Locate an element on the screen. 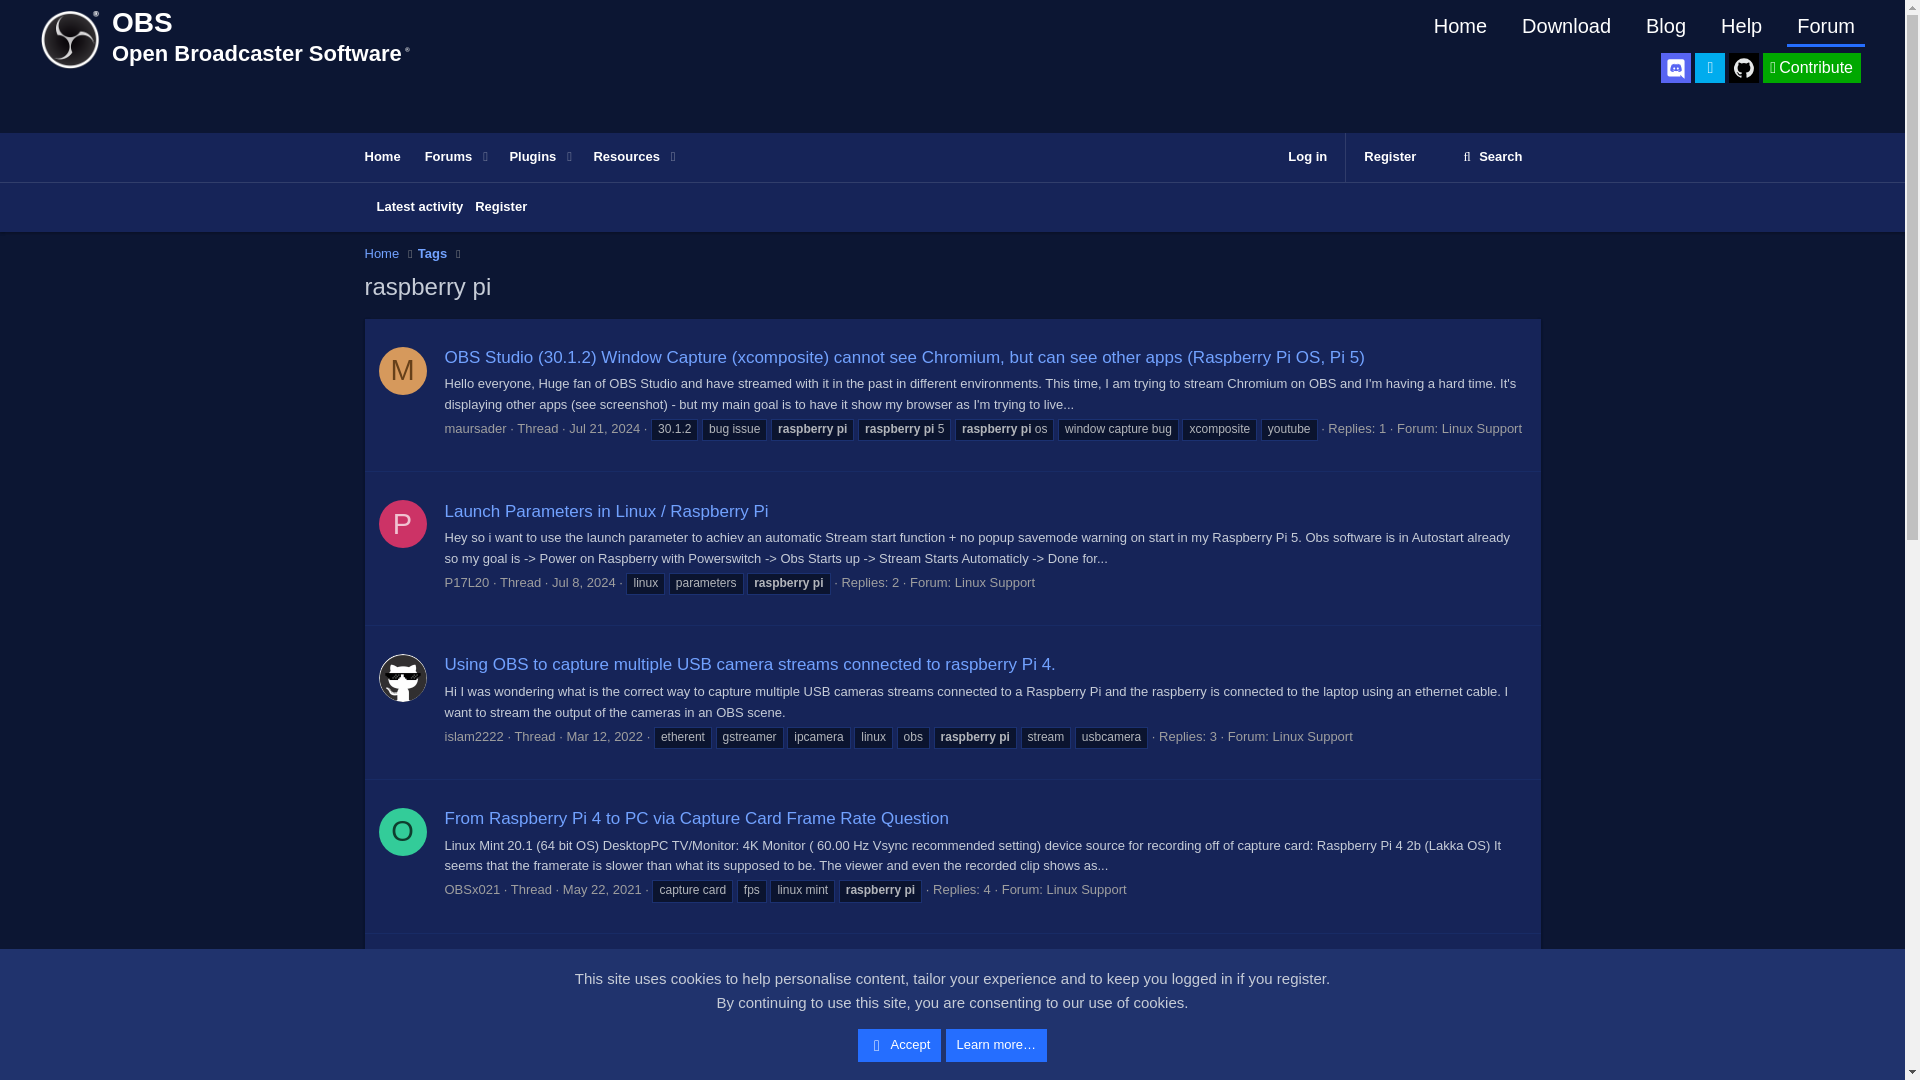 This screenshot has height=1080, width=1920. Tags is located at coordinates (951, 229).